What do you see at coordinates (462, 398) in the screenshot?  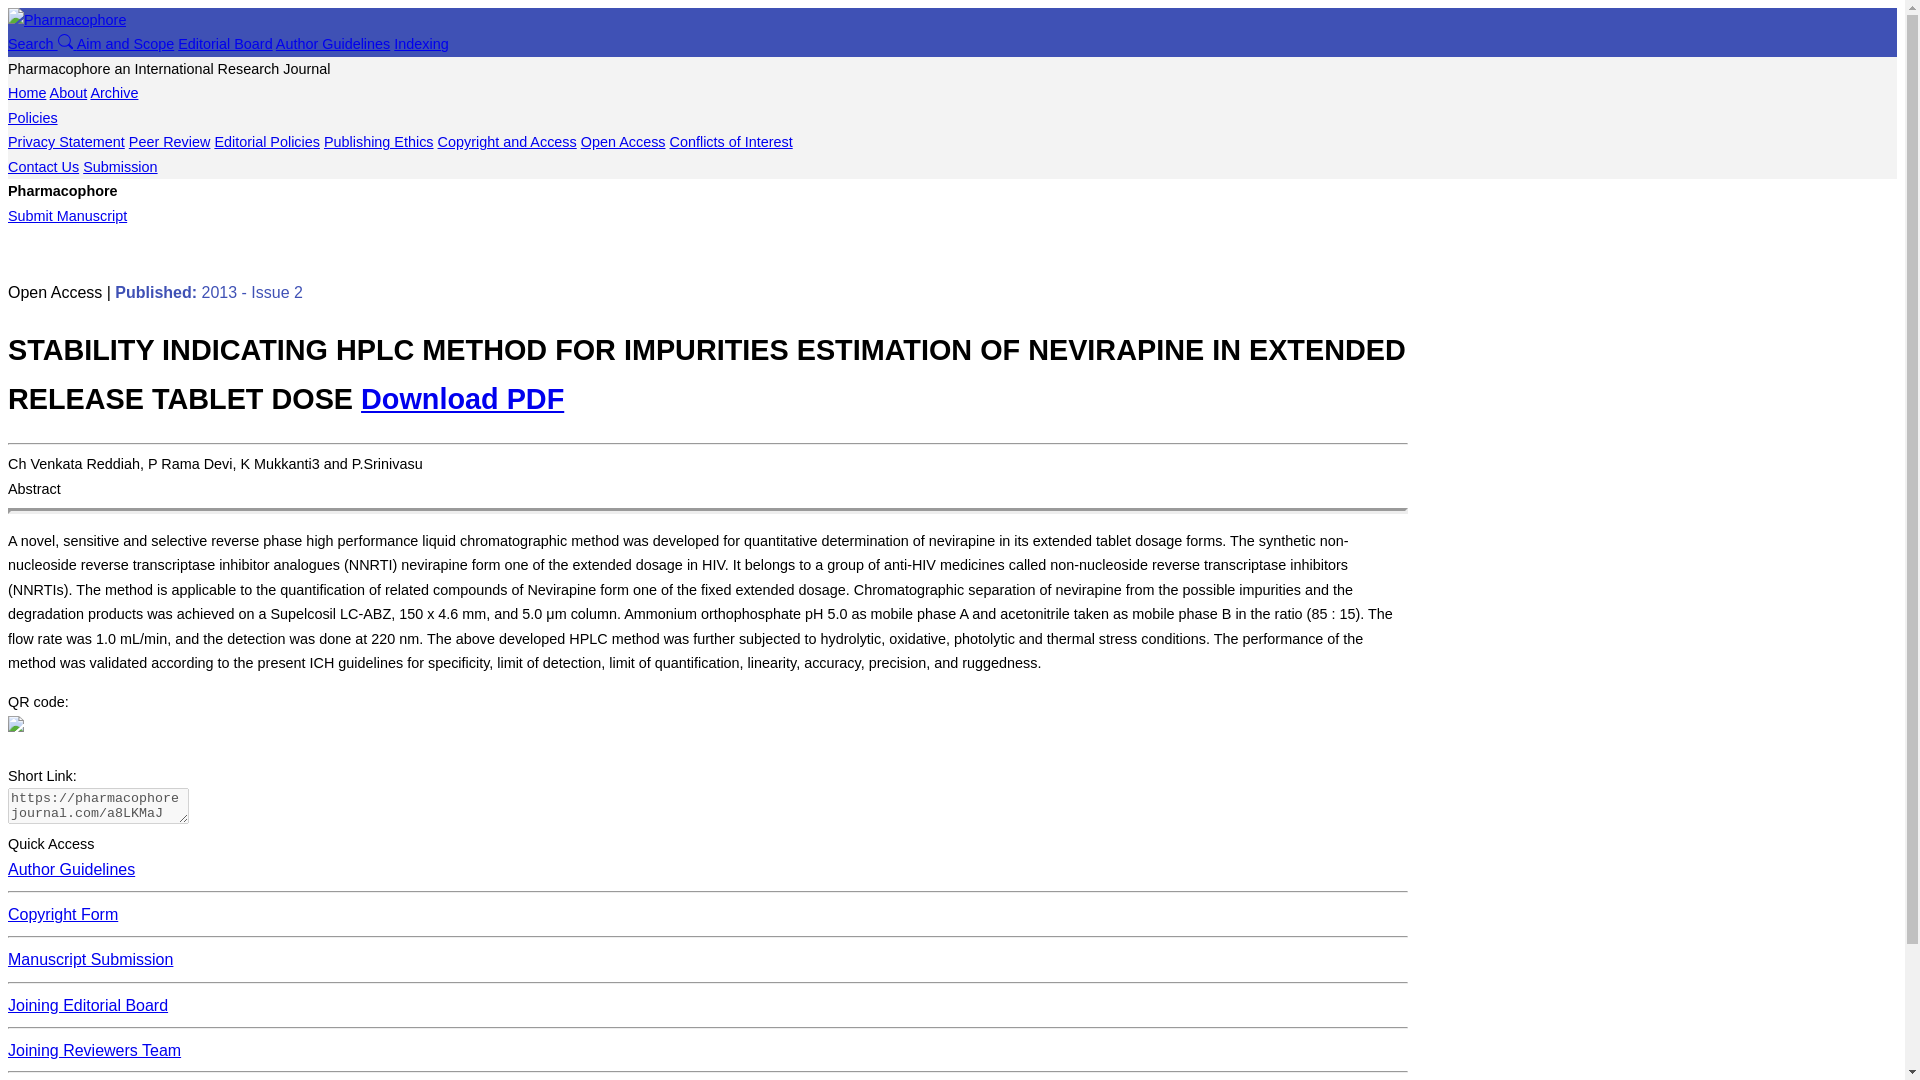 I see `Download PDF` at bounding box center [462, 398].